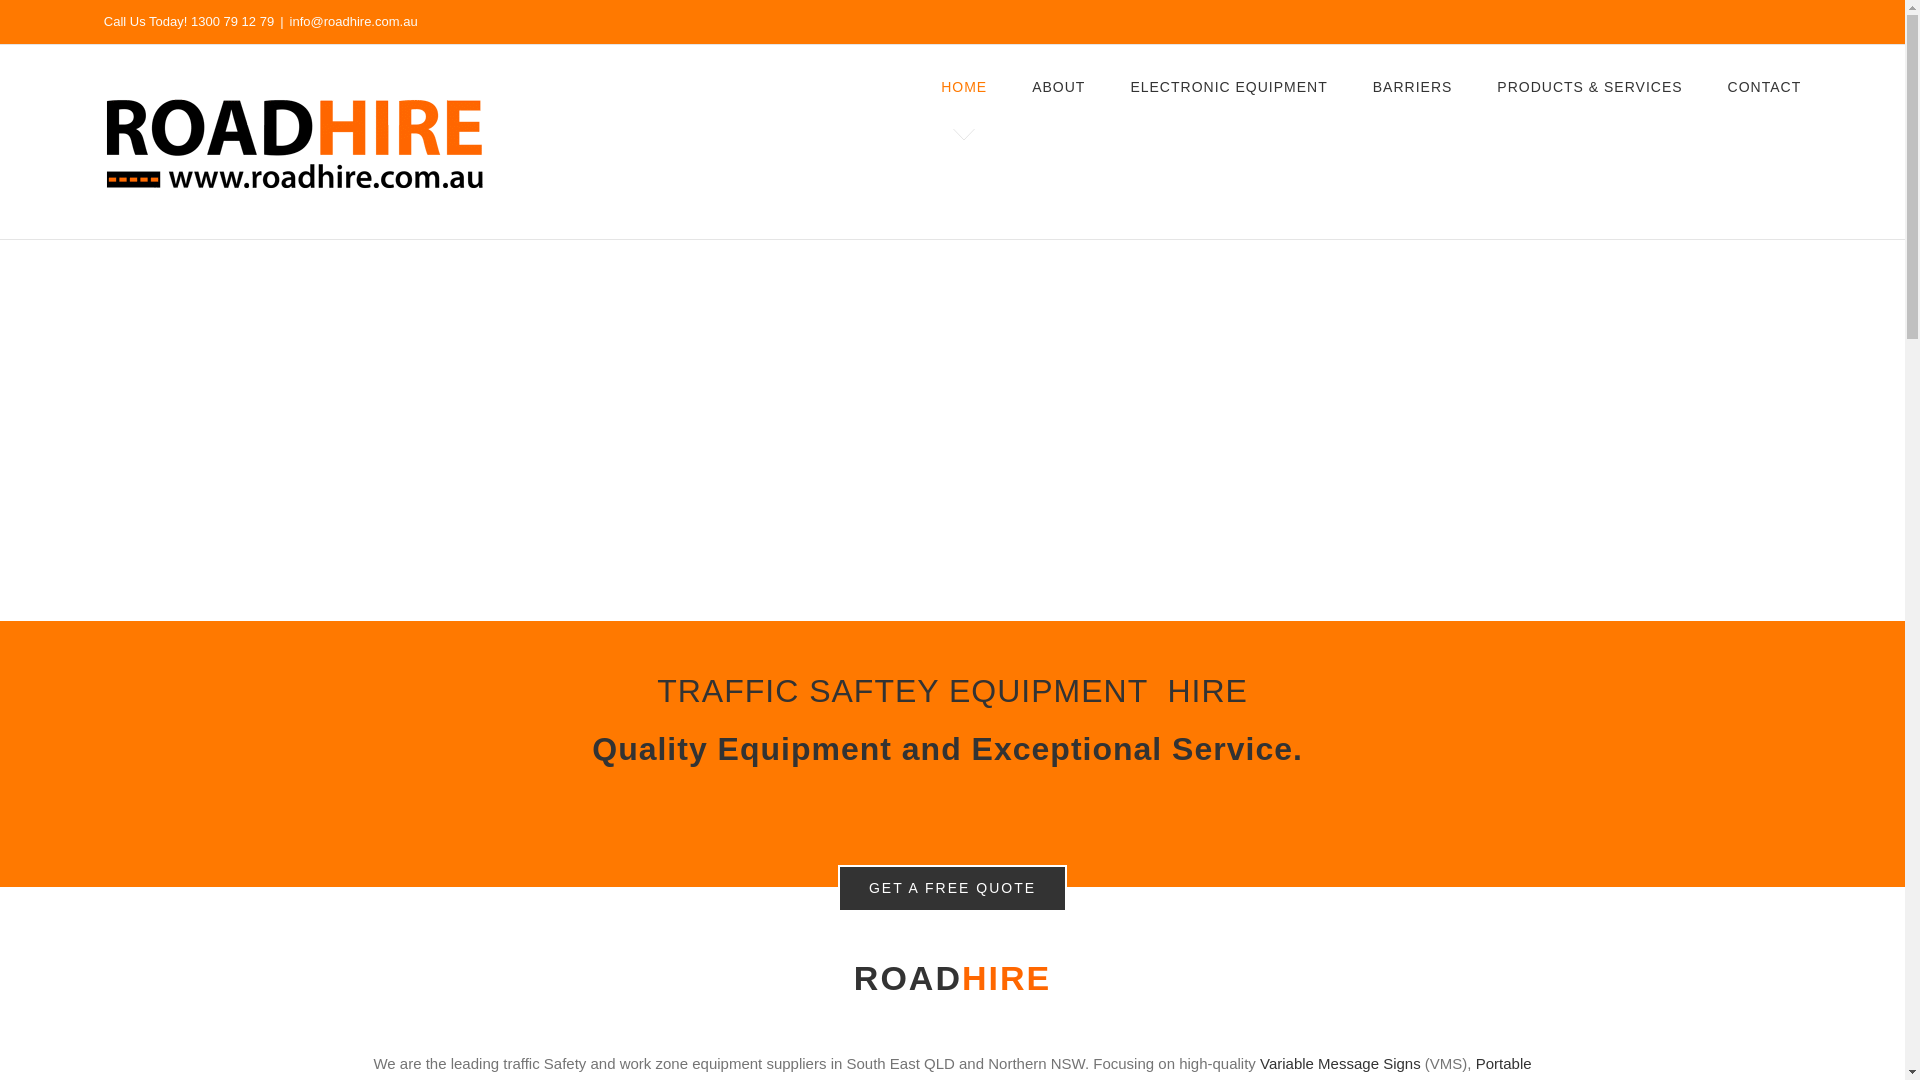  What do you see at coordinates (1412, 86) in the screenshot?
I see `BARRIERS` at bounding box center [1412, 86].